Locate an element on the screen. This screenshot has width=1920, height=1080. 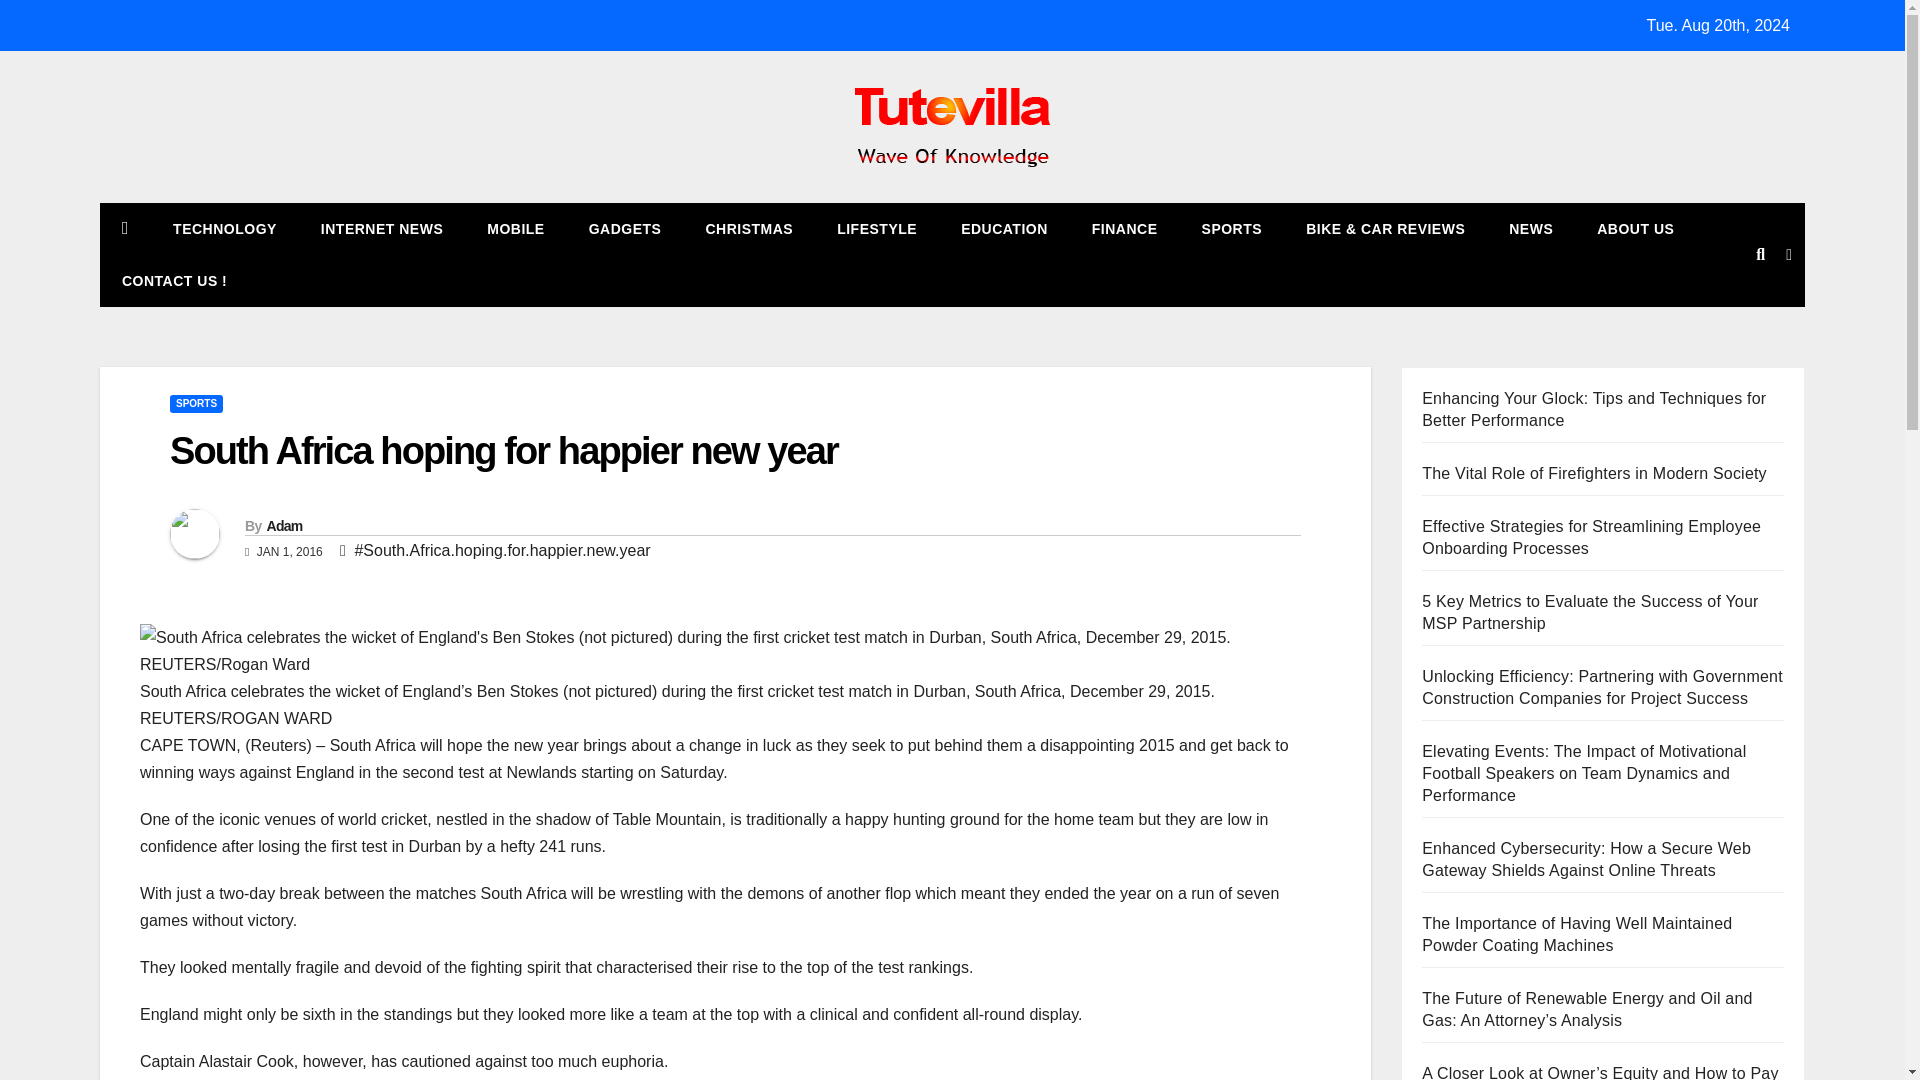
Adam is located at coordinates (284, 526).